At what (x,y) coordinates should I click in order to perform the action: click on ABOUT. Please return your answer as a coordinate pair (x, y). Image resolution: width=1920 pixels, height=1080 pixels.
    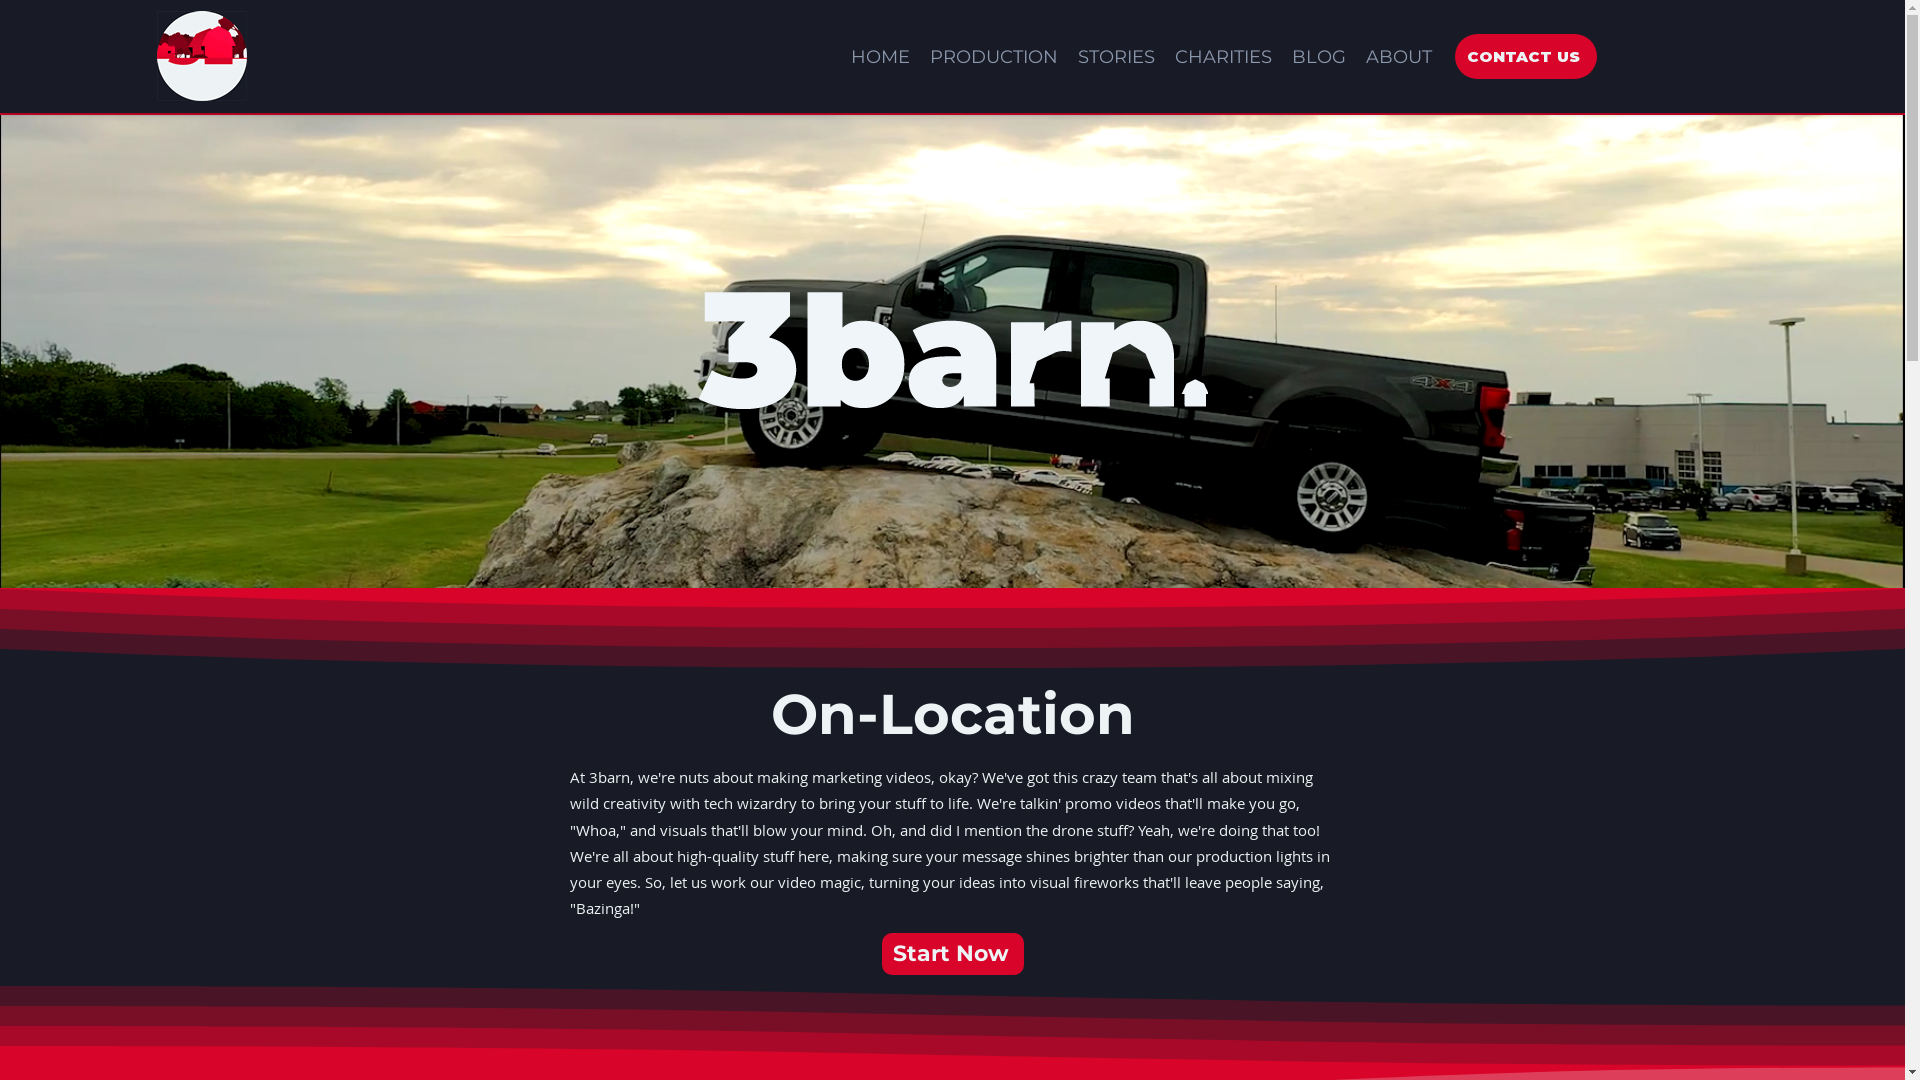
    Looking at the image, I should click on (1399, 56).